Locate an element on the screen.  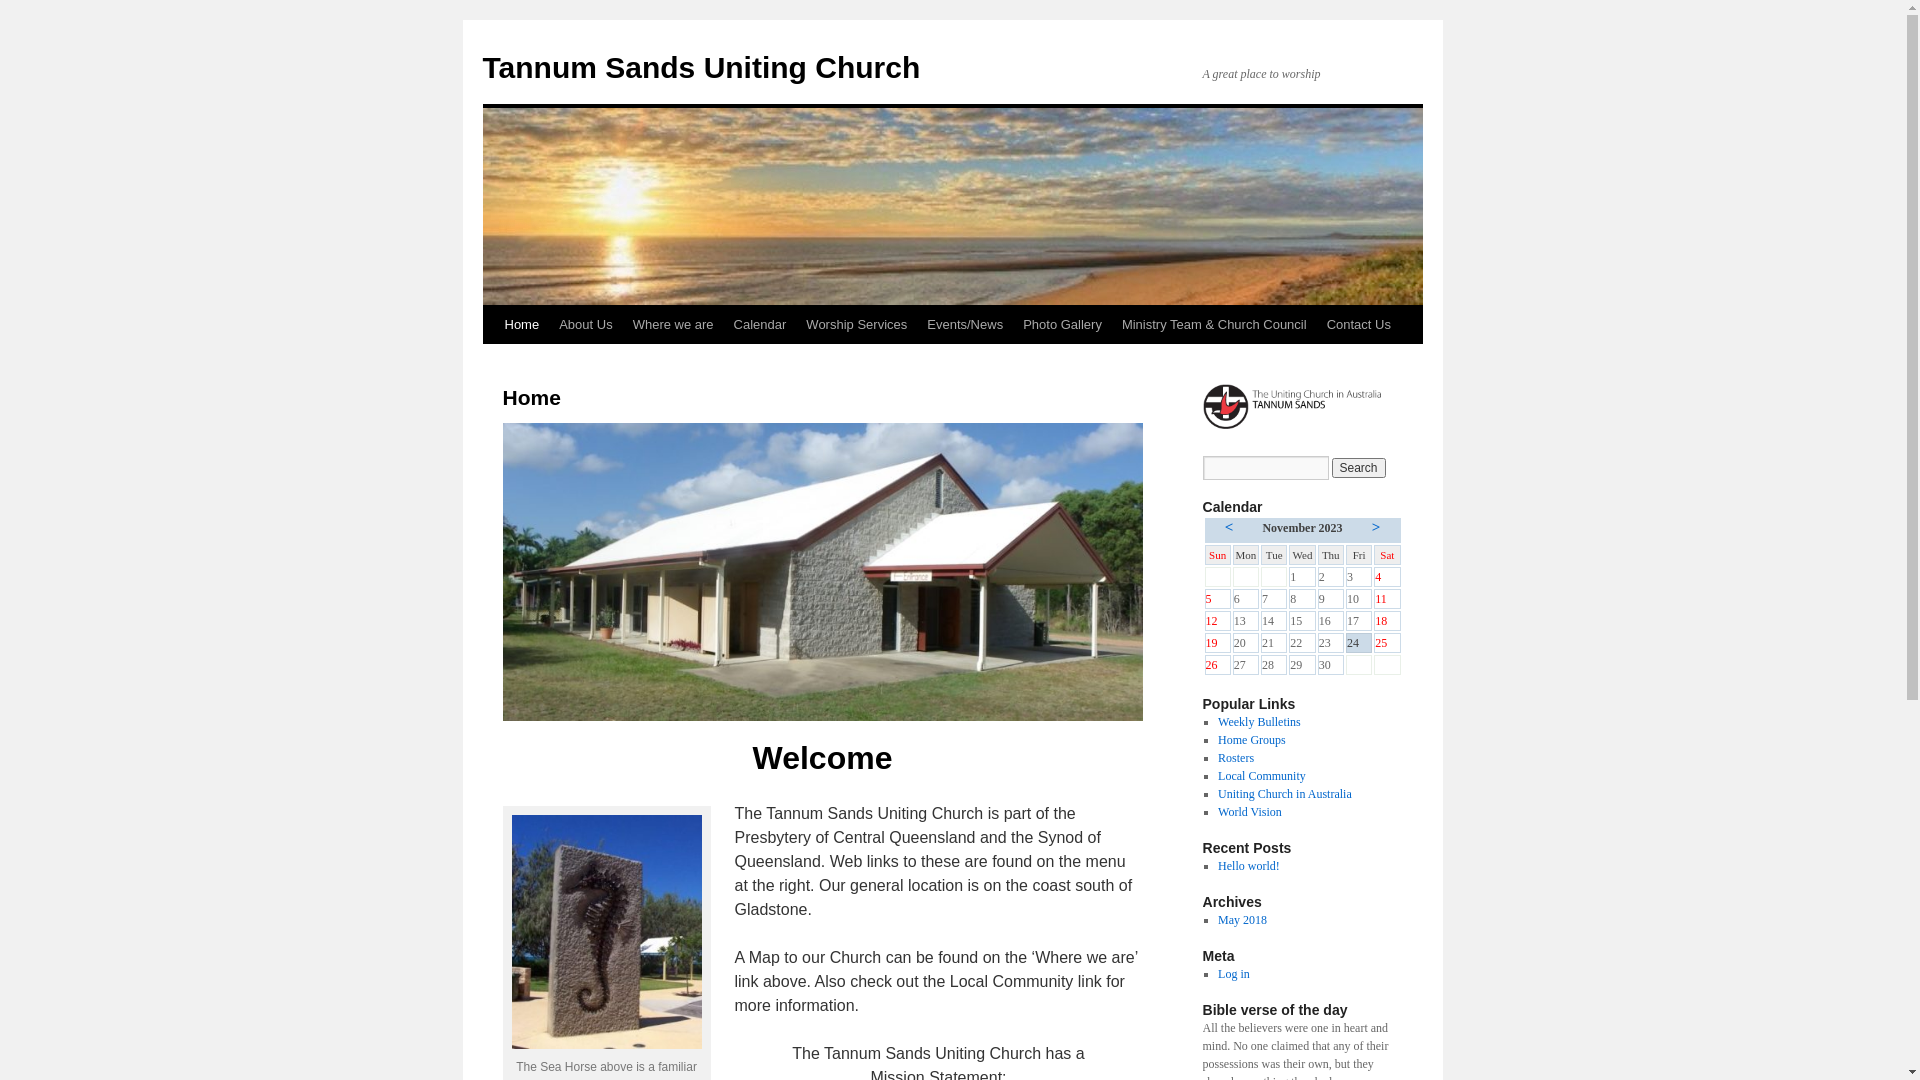
Local Community is located at coordinates (1262, 776).